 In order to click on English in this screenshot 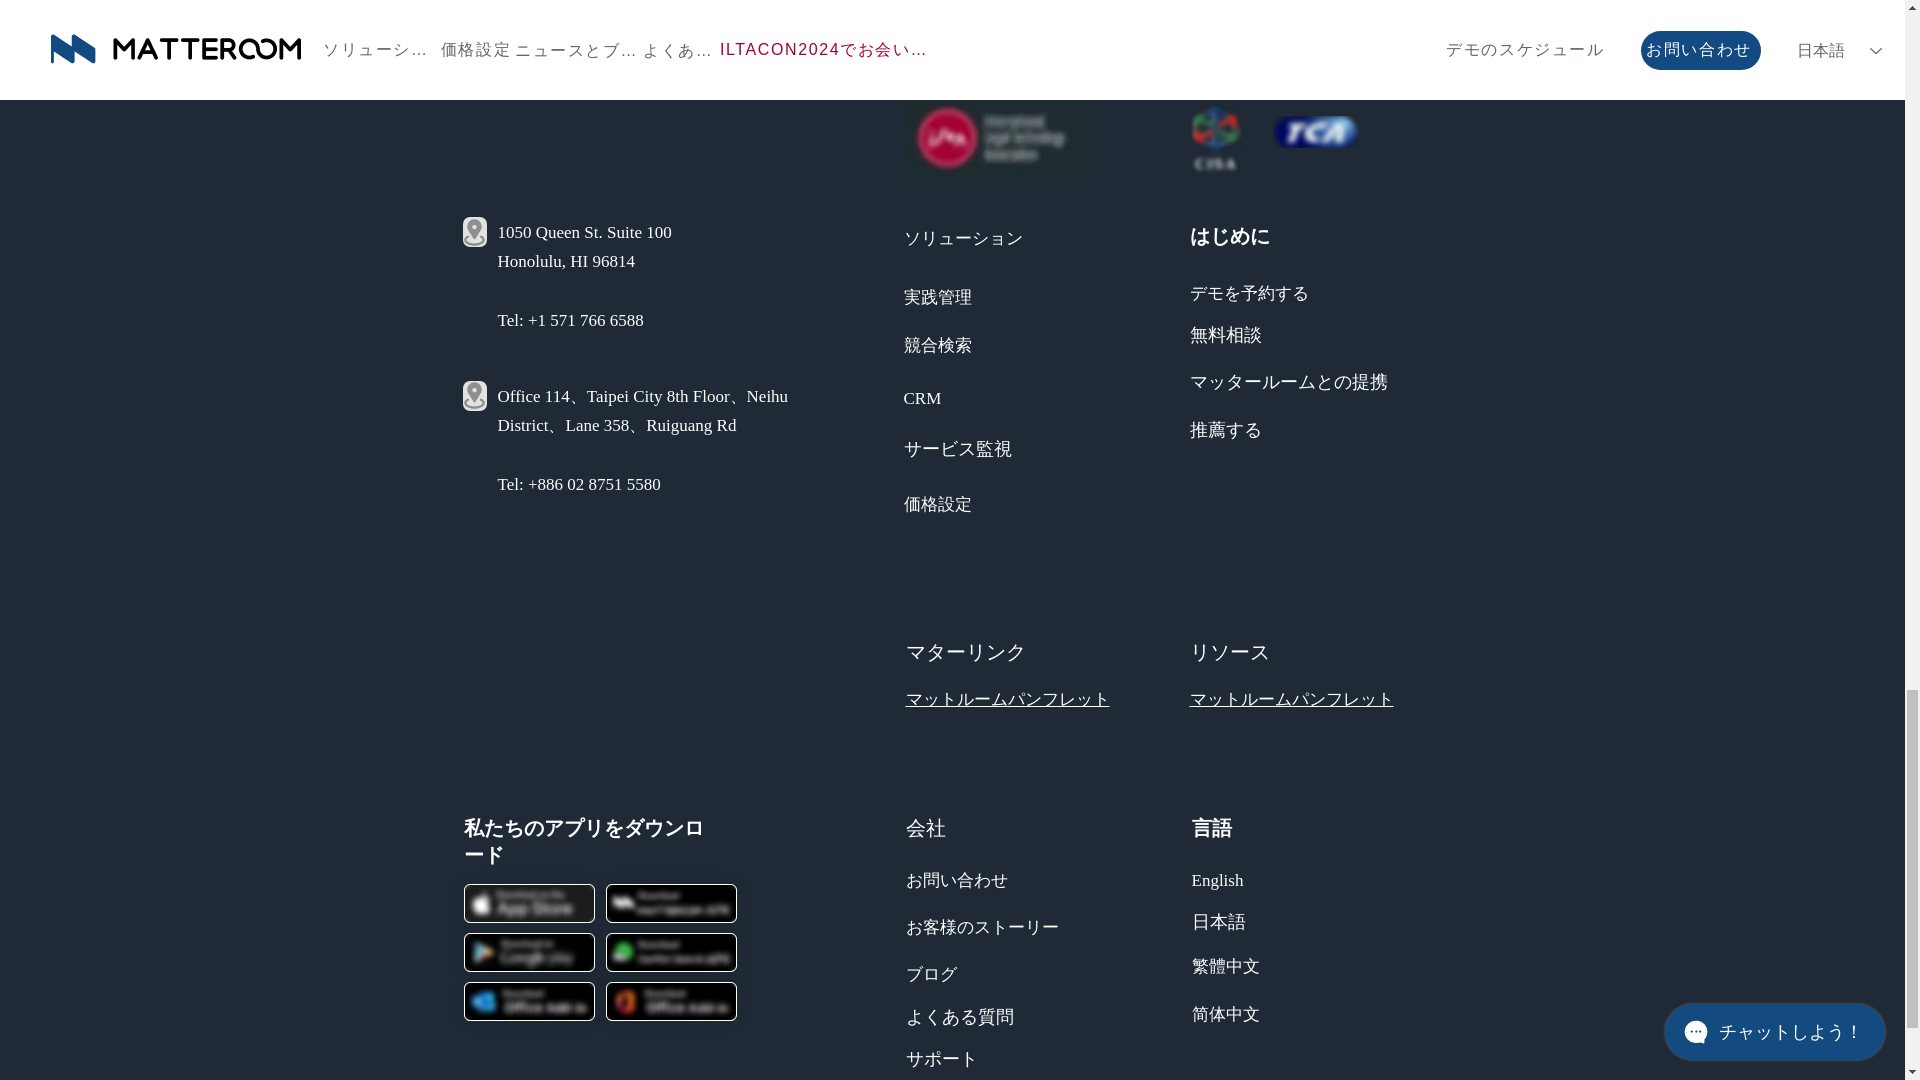, I will do `click(1218, 878)`.